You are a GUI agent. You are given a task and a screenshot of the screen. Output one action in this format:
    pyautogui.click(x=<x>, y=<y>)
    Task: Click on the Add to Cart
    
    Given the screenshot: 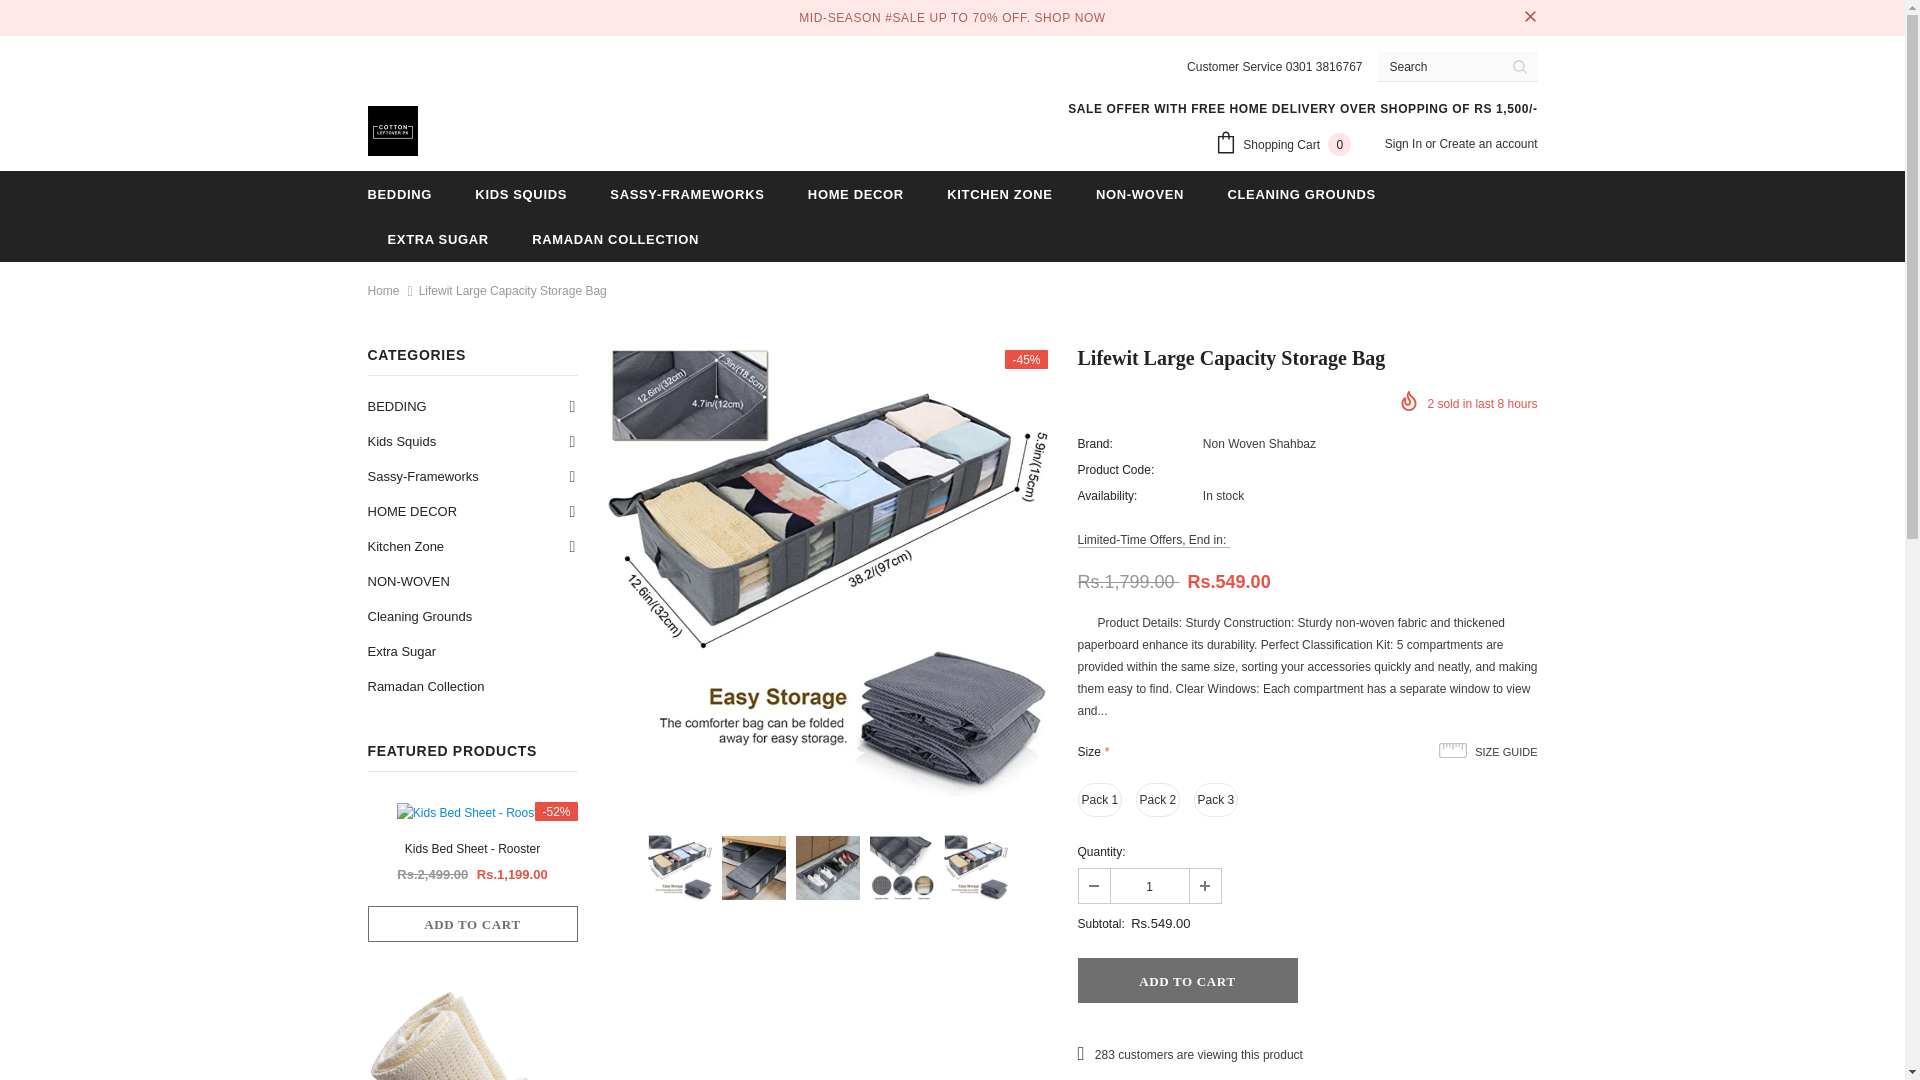 What is the action you would take?
    pyautogui.click(x=1187, y=980)
    